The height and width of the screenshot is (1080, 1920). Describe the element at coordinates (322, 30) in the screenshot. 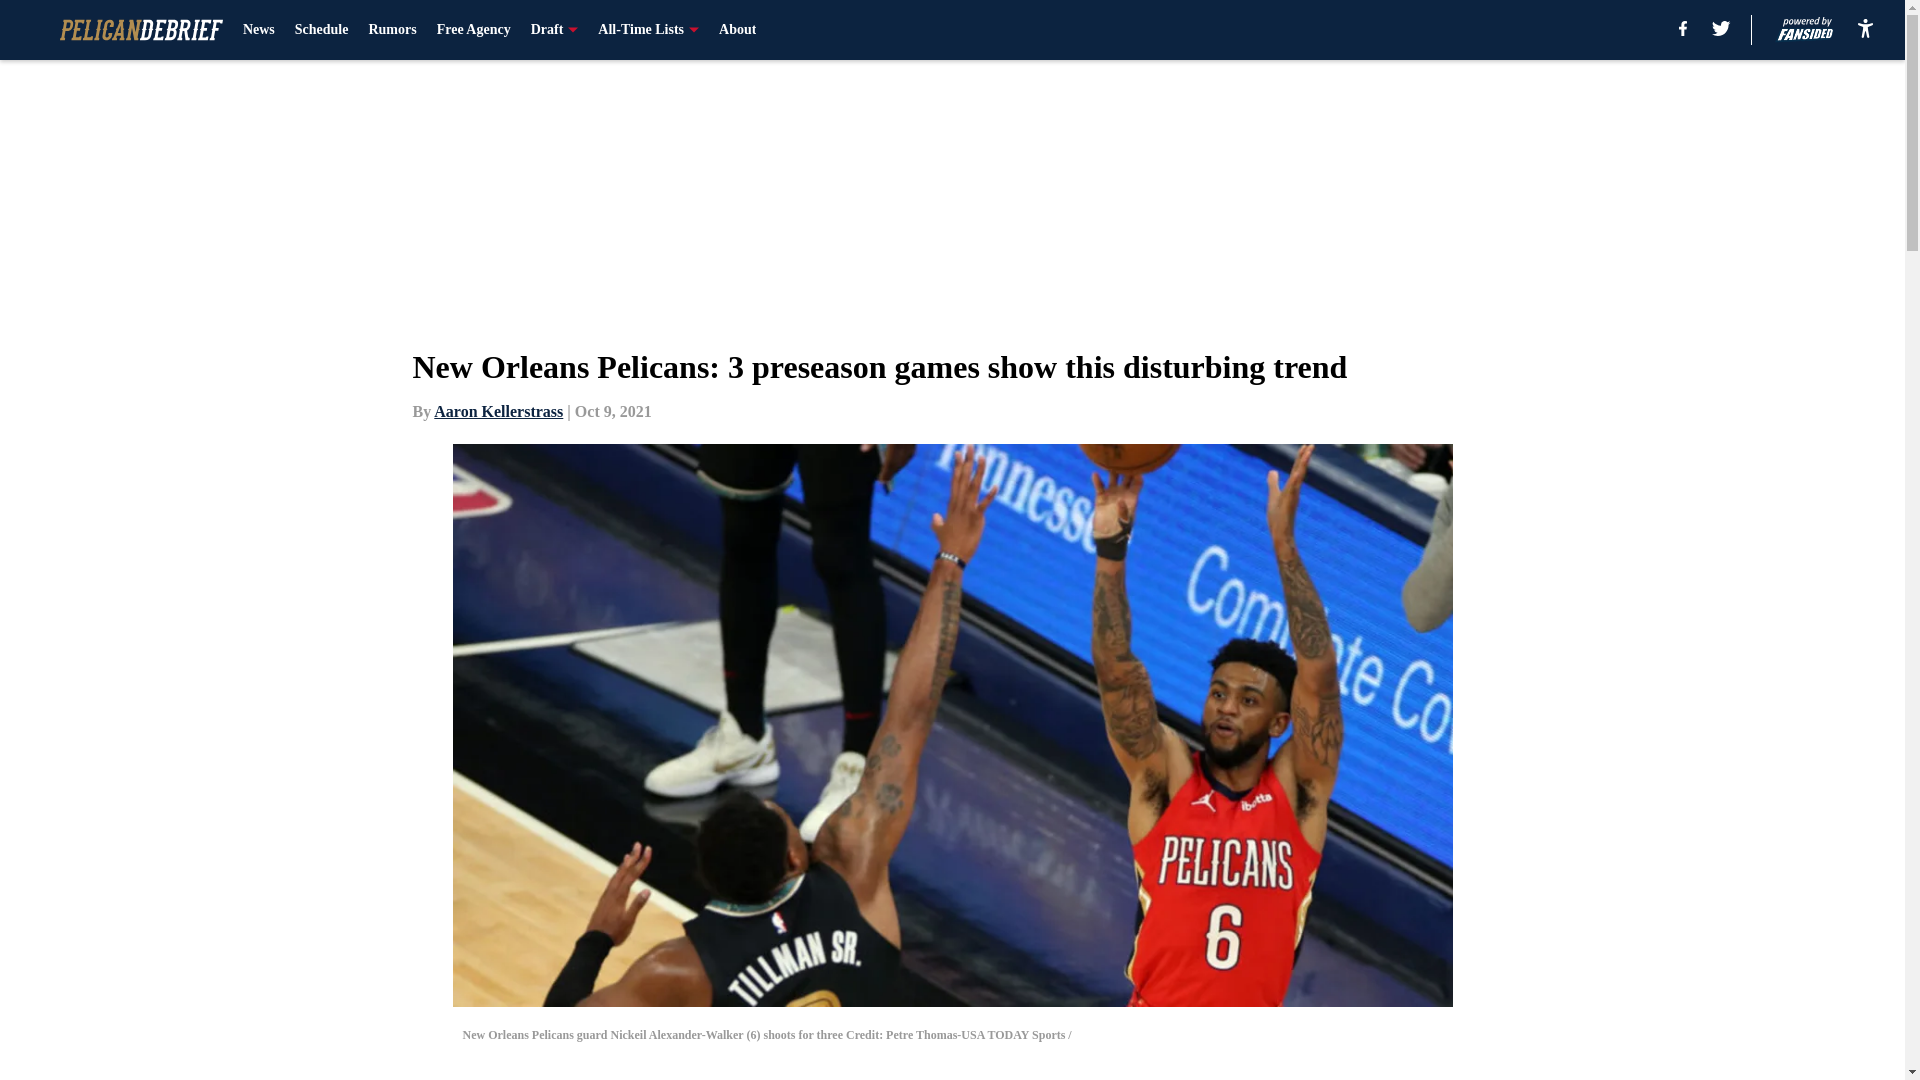

I see `Schedule` at that location.